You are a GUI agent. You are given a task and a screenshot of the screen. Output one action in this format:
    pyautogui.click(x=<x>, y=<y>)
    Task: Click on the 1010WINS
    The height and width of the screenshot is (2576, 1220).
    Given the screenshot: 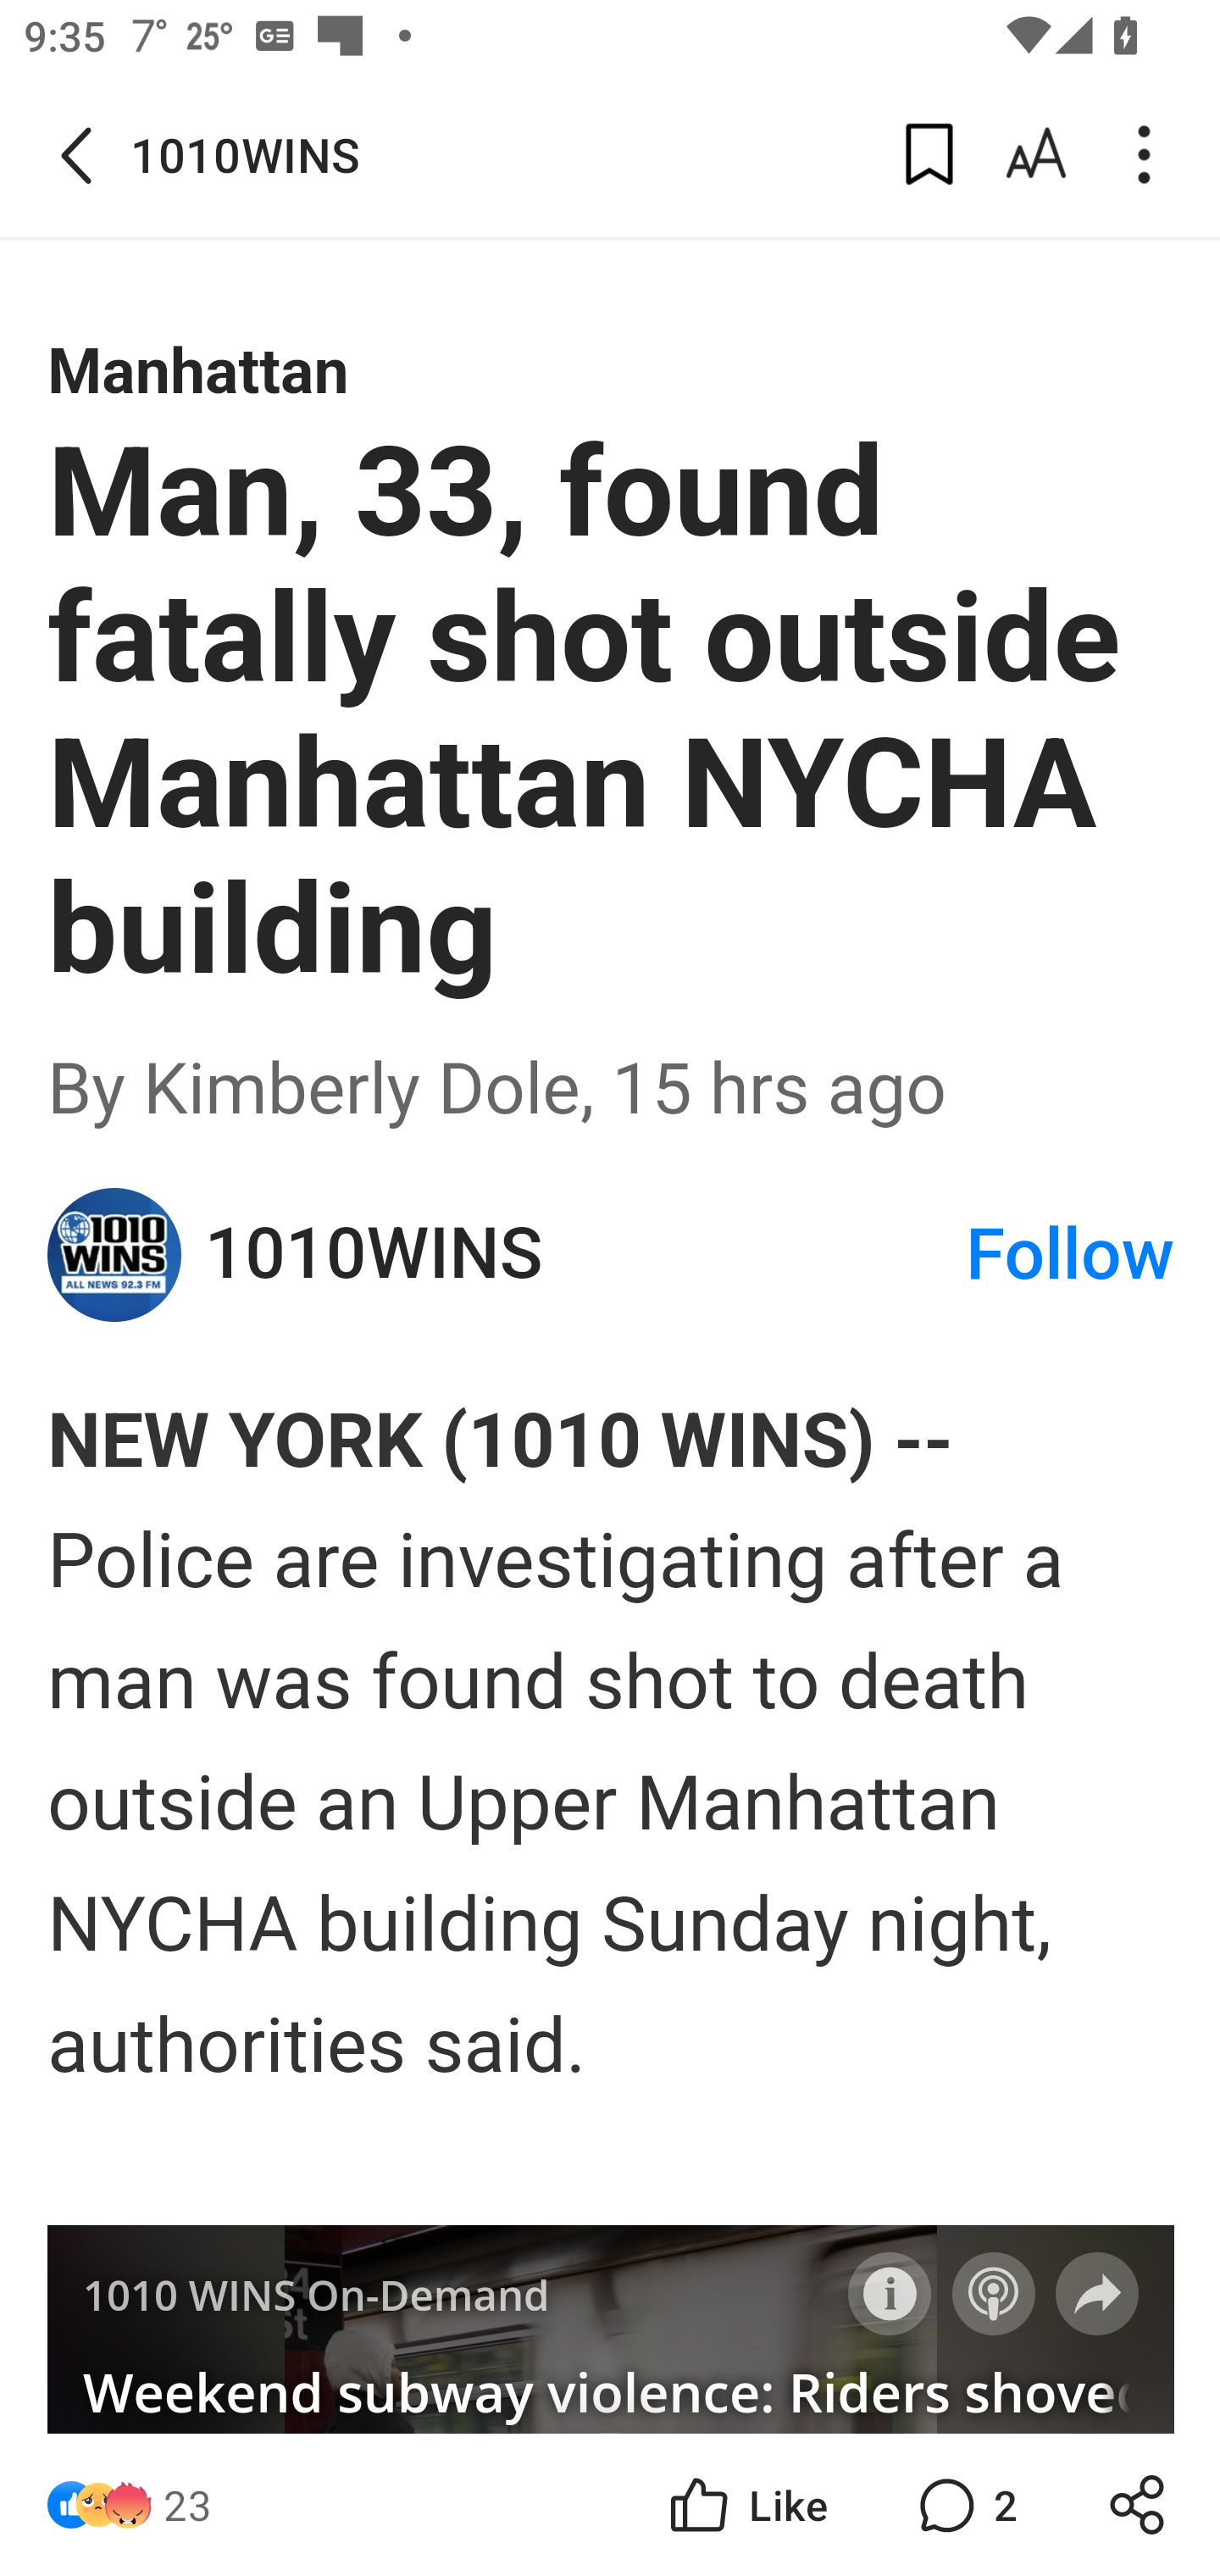 What is the action you would take?
    pyautogui.click(x=583, y=1254)
    